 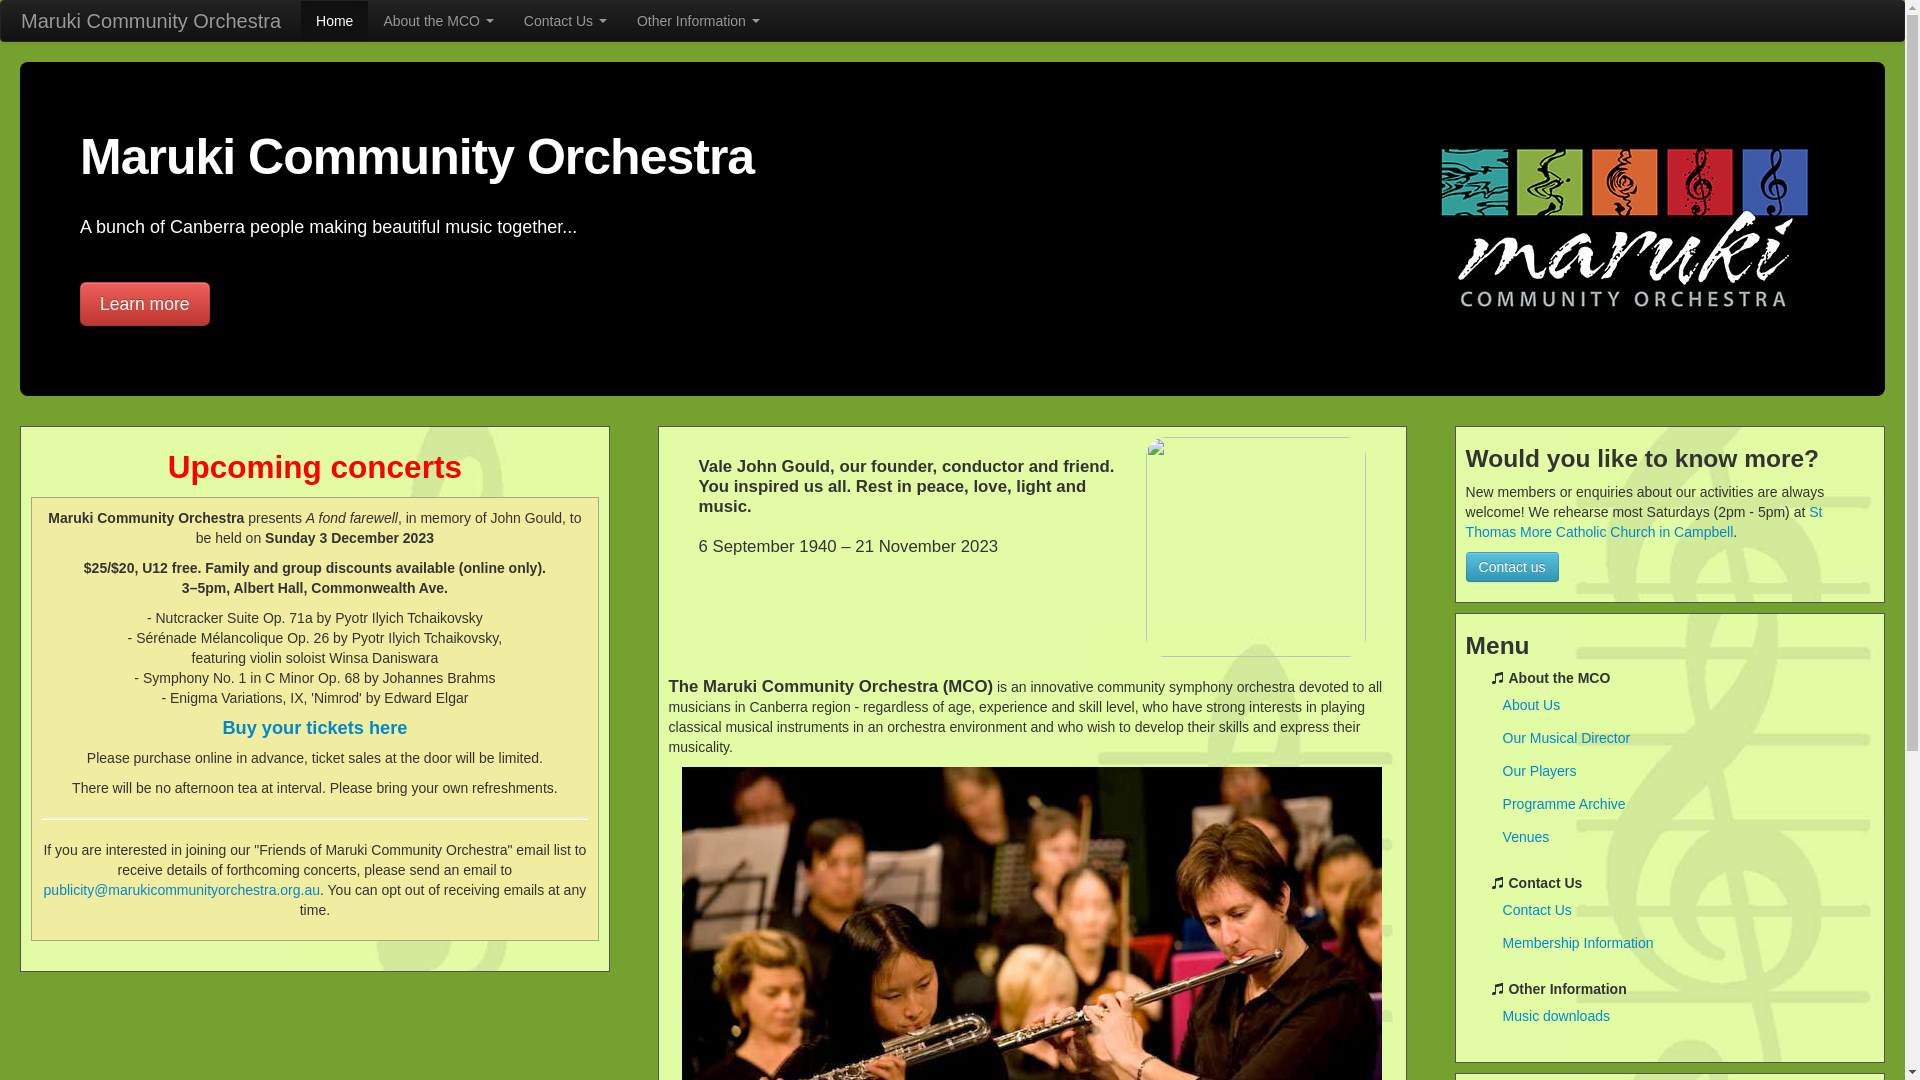 What do you see at coordinates (1682, 837) in the screenshot?
I see `Venues` at bounding box center [1682, 837].